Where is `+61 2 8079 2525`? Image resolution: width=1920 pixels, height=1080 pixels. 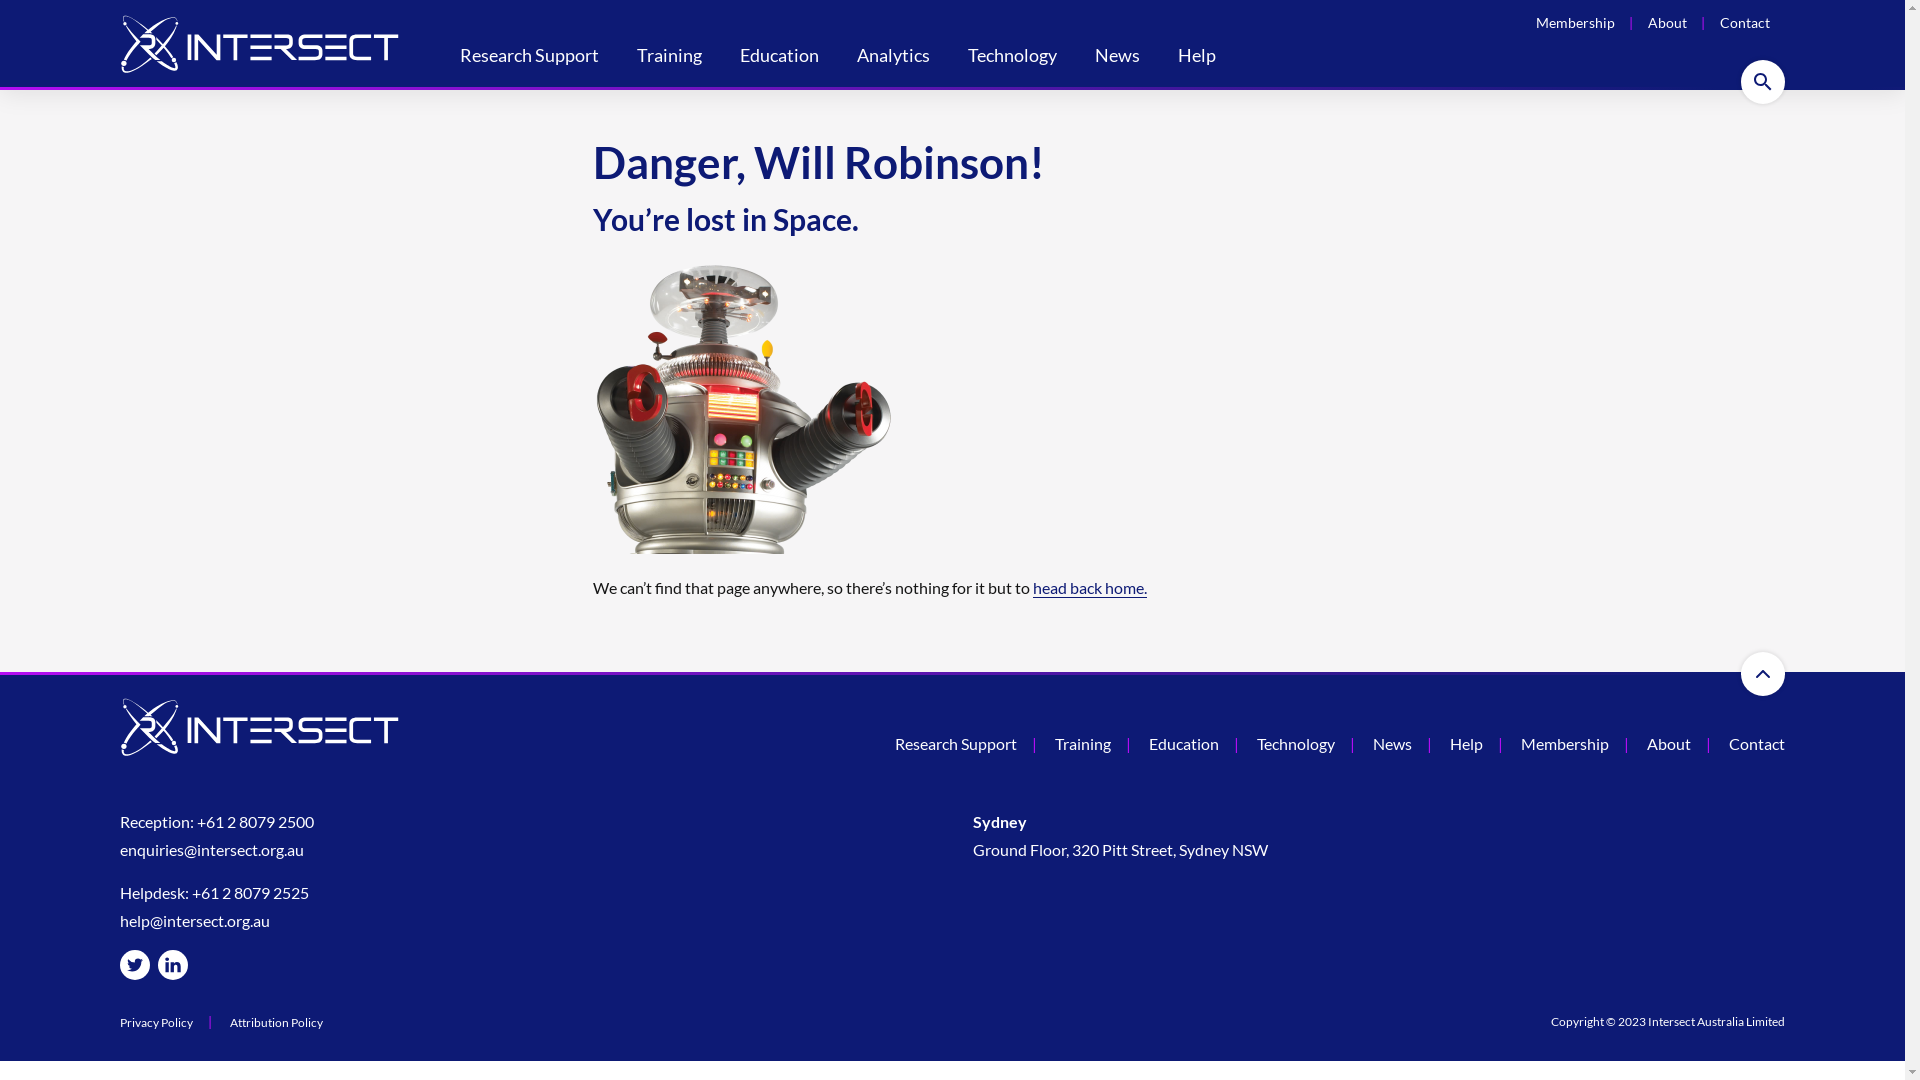 +61 2 8079 2525 is located at coordinates (250, 892).